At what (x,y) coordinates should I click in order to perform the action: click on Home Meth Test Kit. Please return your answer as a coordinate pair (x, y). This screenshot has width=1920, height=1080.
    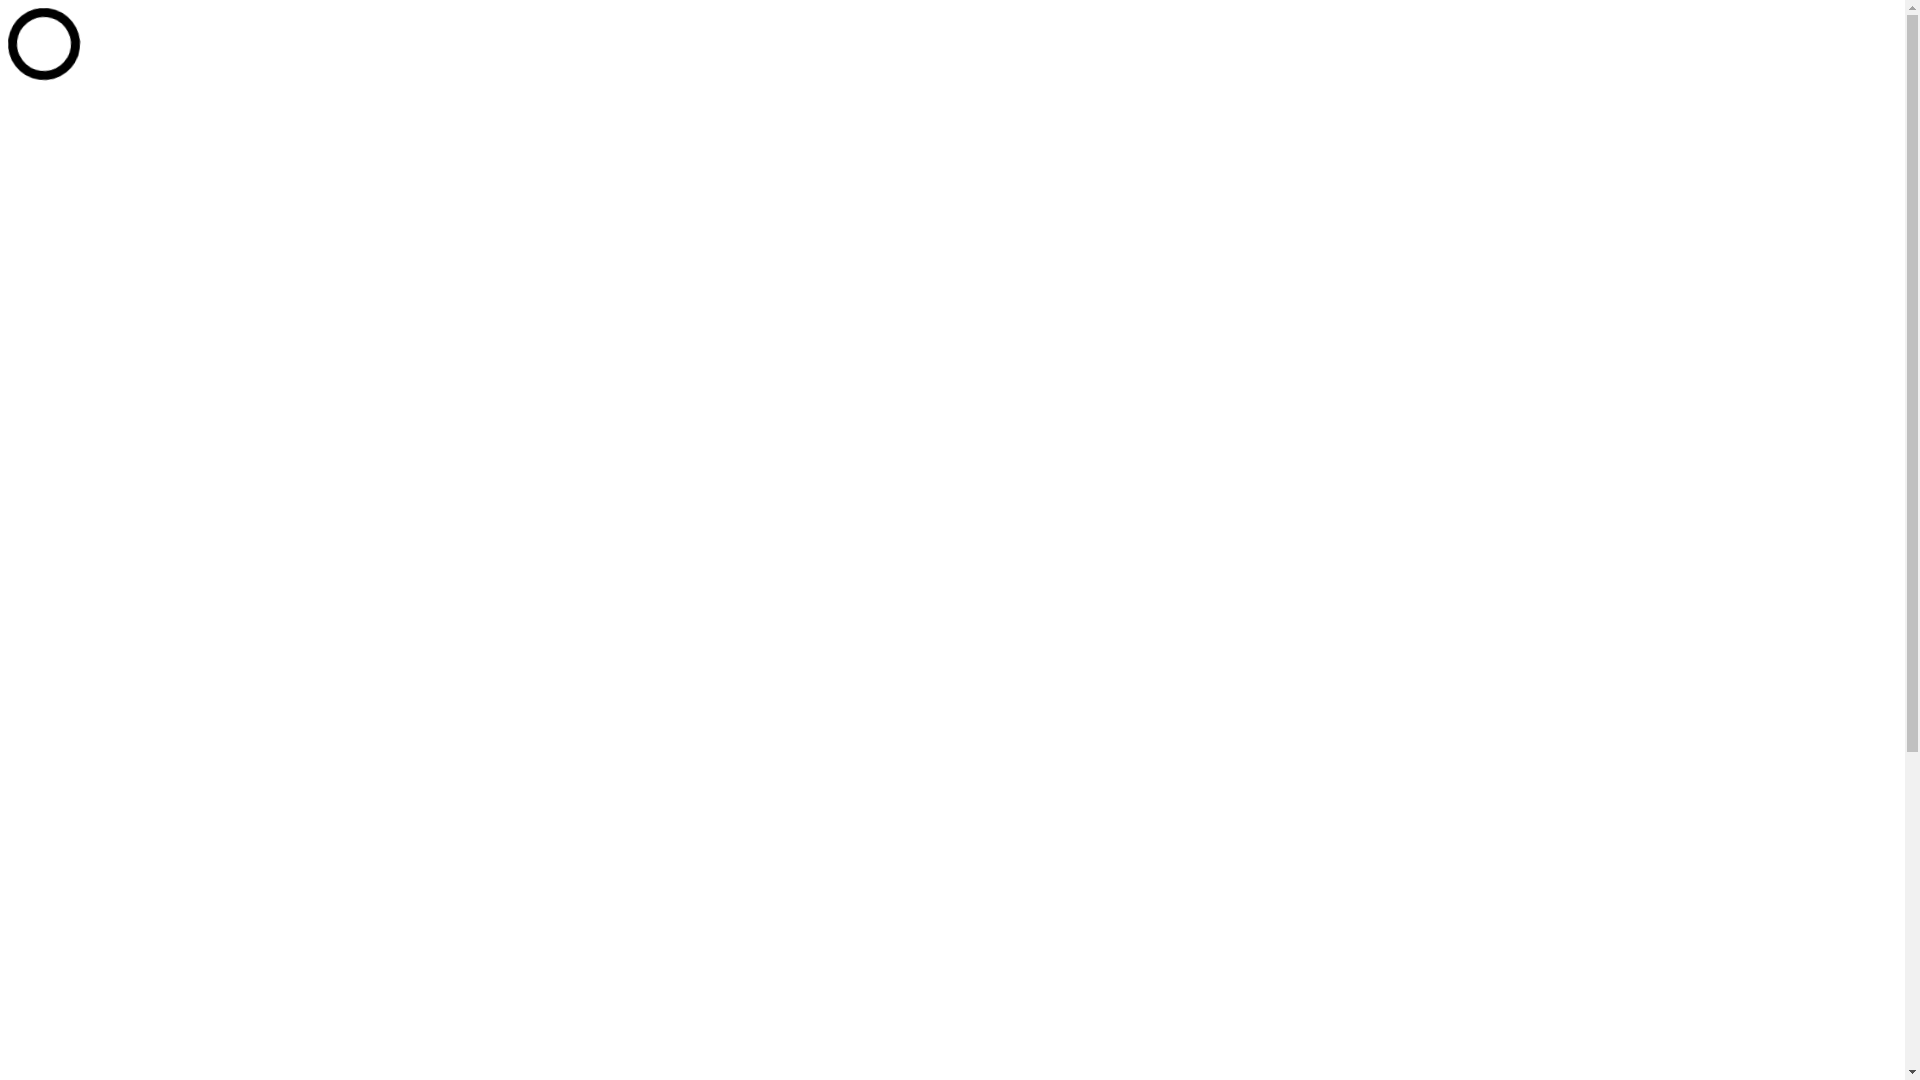
    Looking at the image, I should click on (154, 314).